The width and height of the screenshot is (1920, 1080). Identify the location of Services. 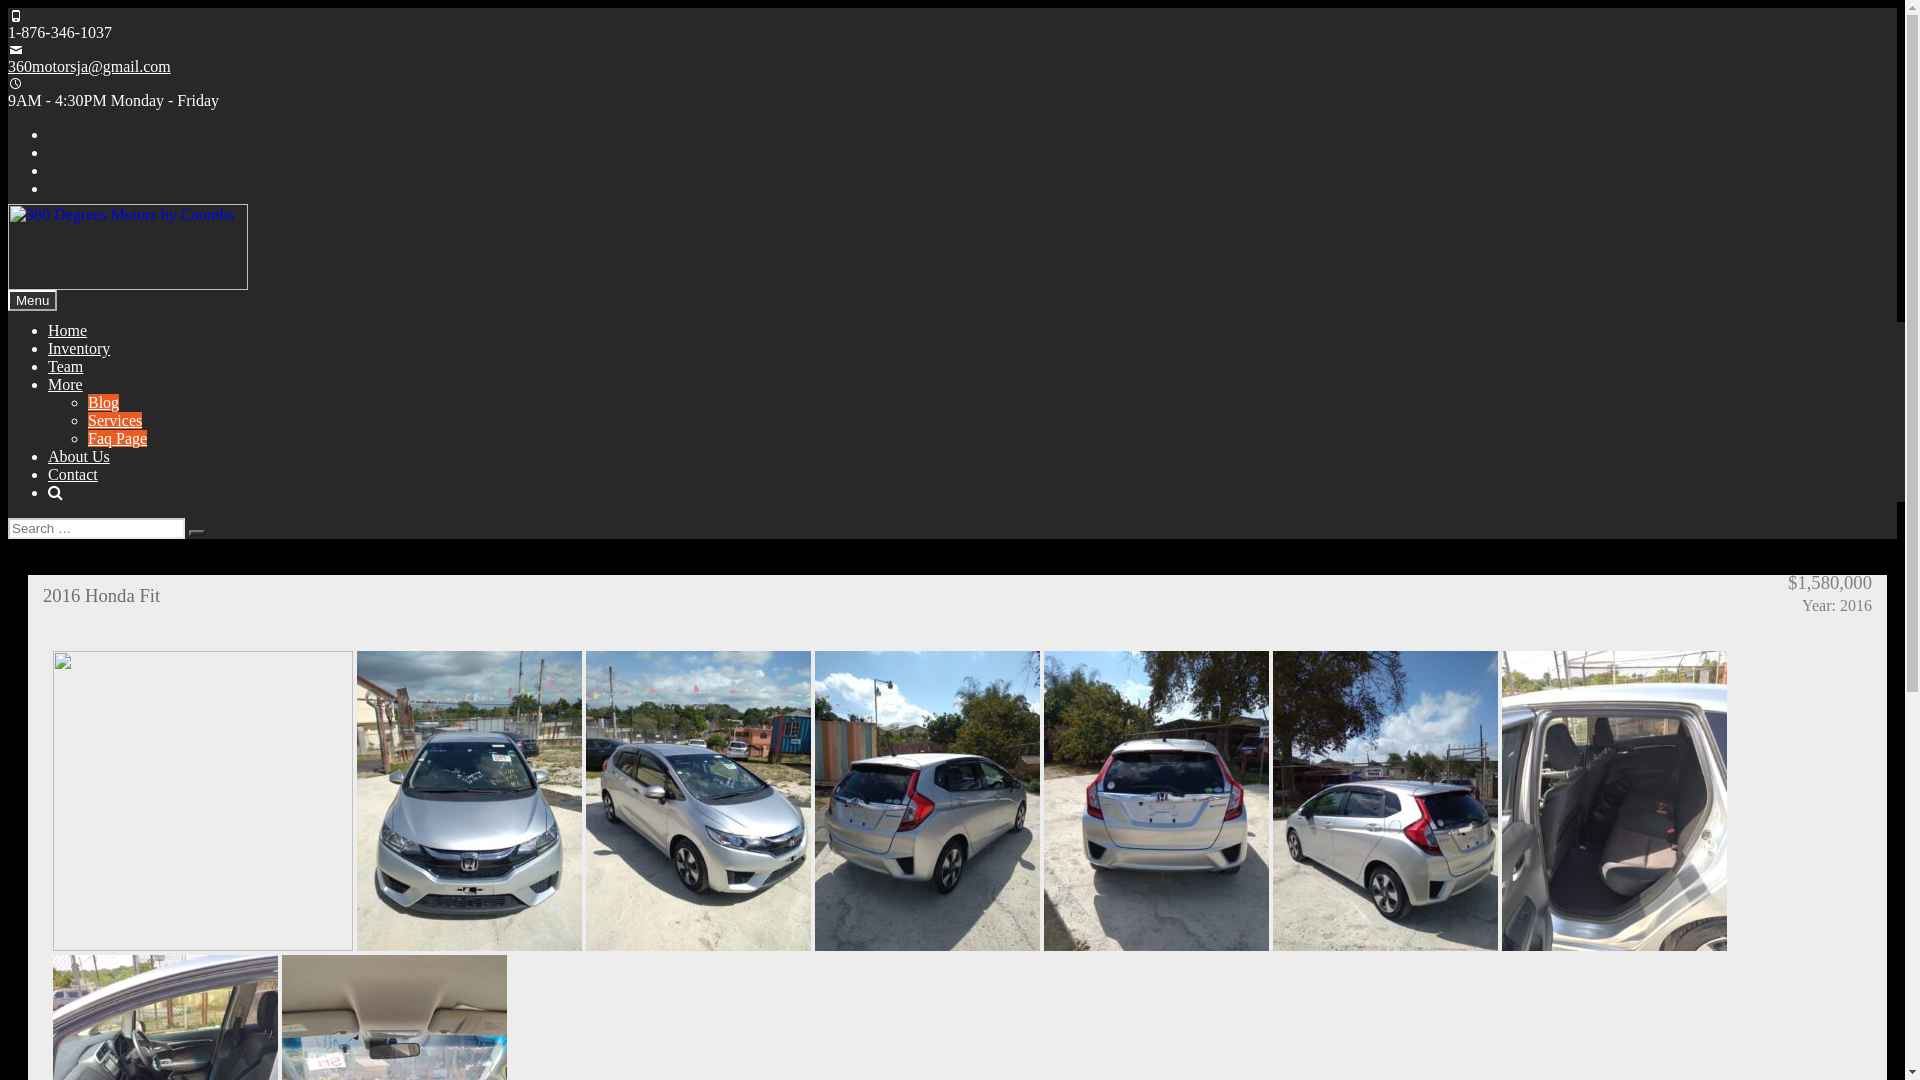
(115, 420).